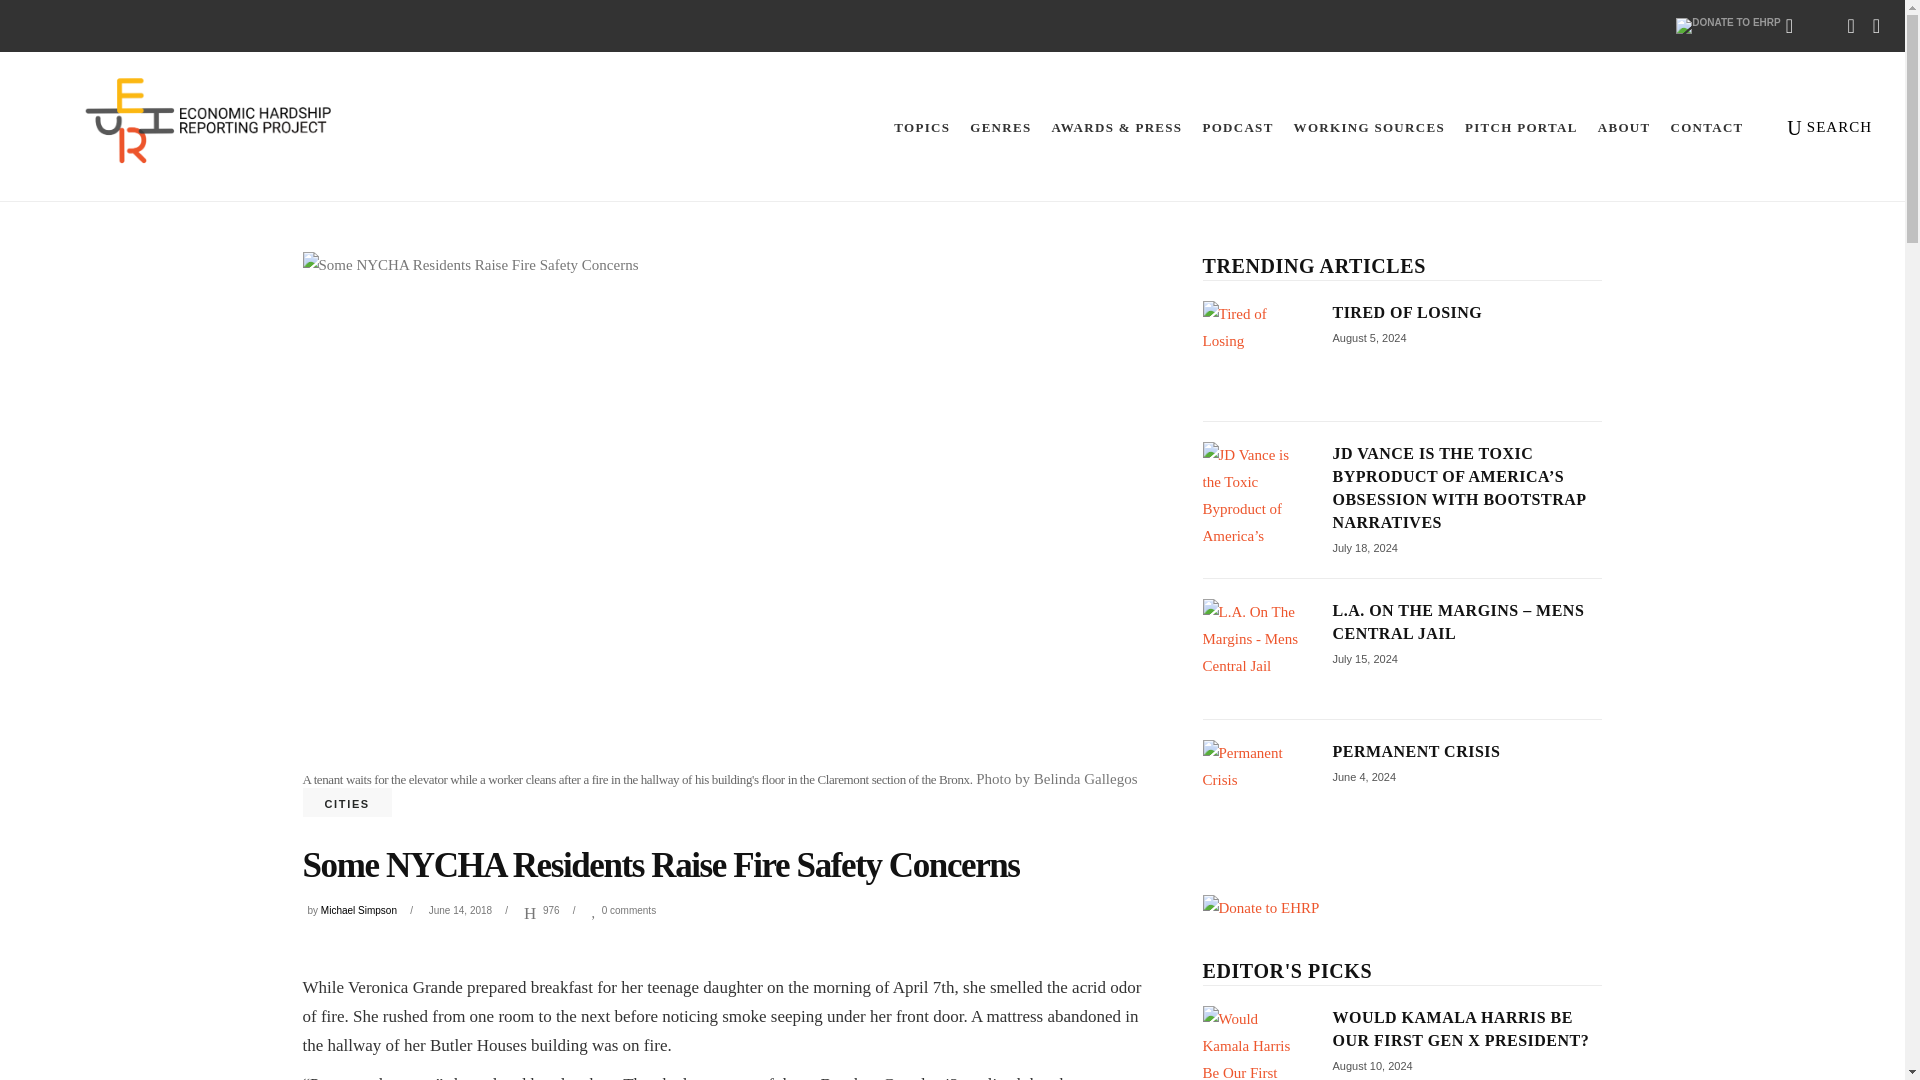  What do you see at coordinates (1370, 126) in the screenshot?
I see `WORKING SOURCES` at bounding box center [1370, 126].